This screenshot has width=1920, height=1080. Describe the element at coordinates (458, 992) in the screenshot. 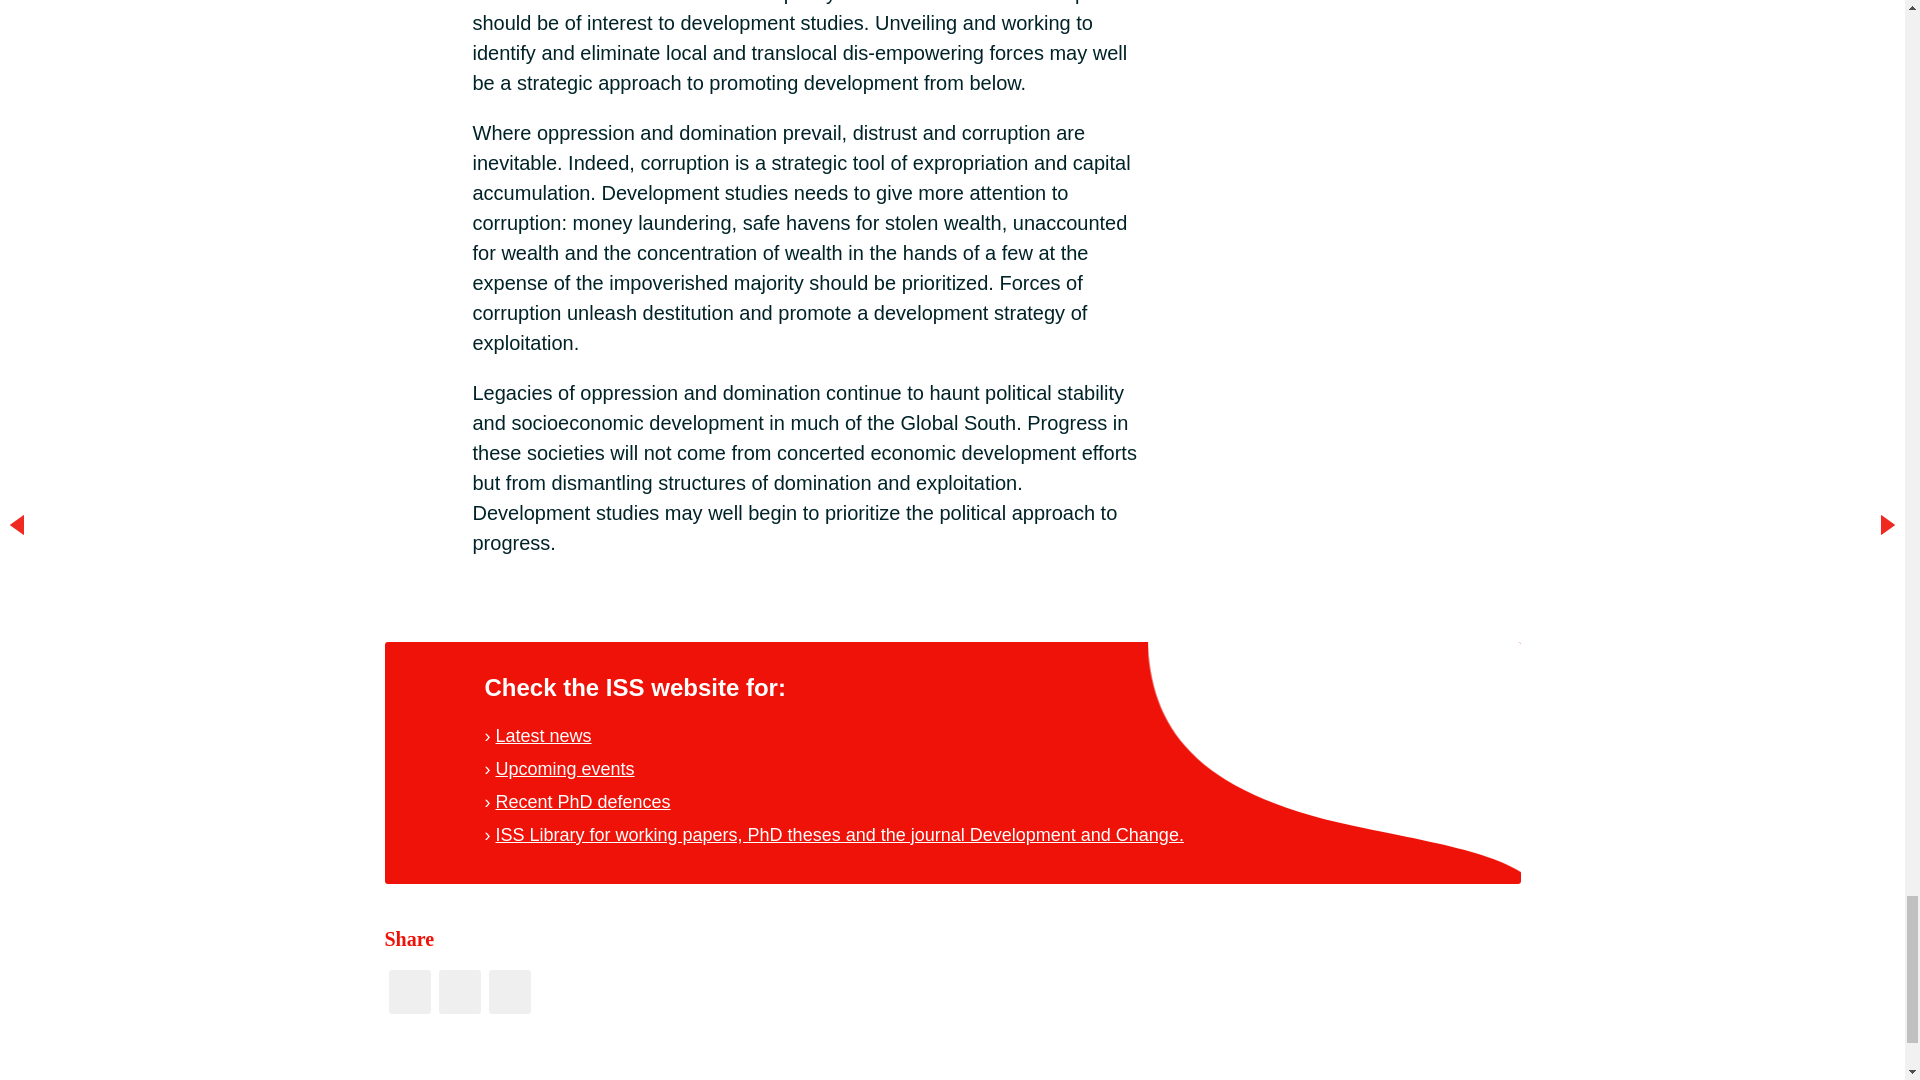

I see `Share to Twitter` at that location.